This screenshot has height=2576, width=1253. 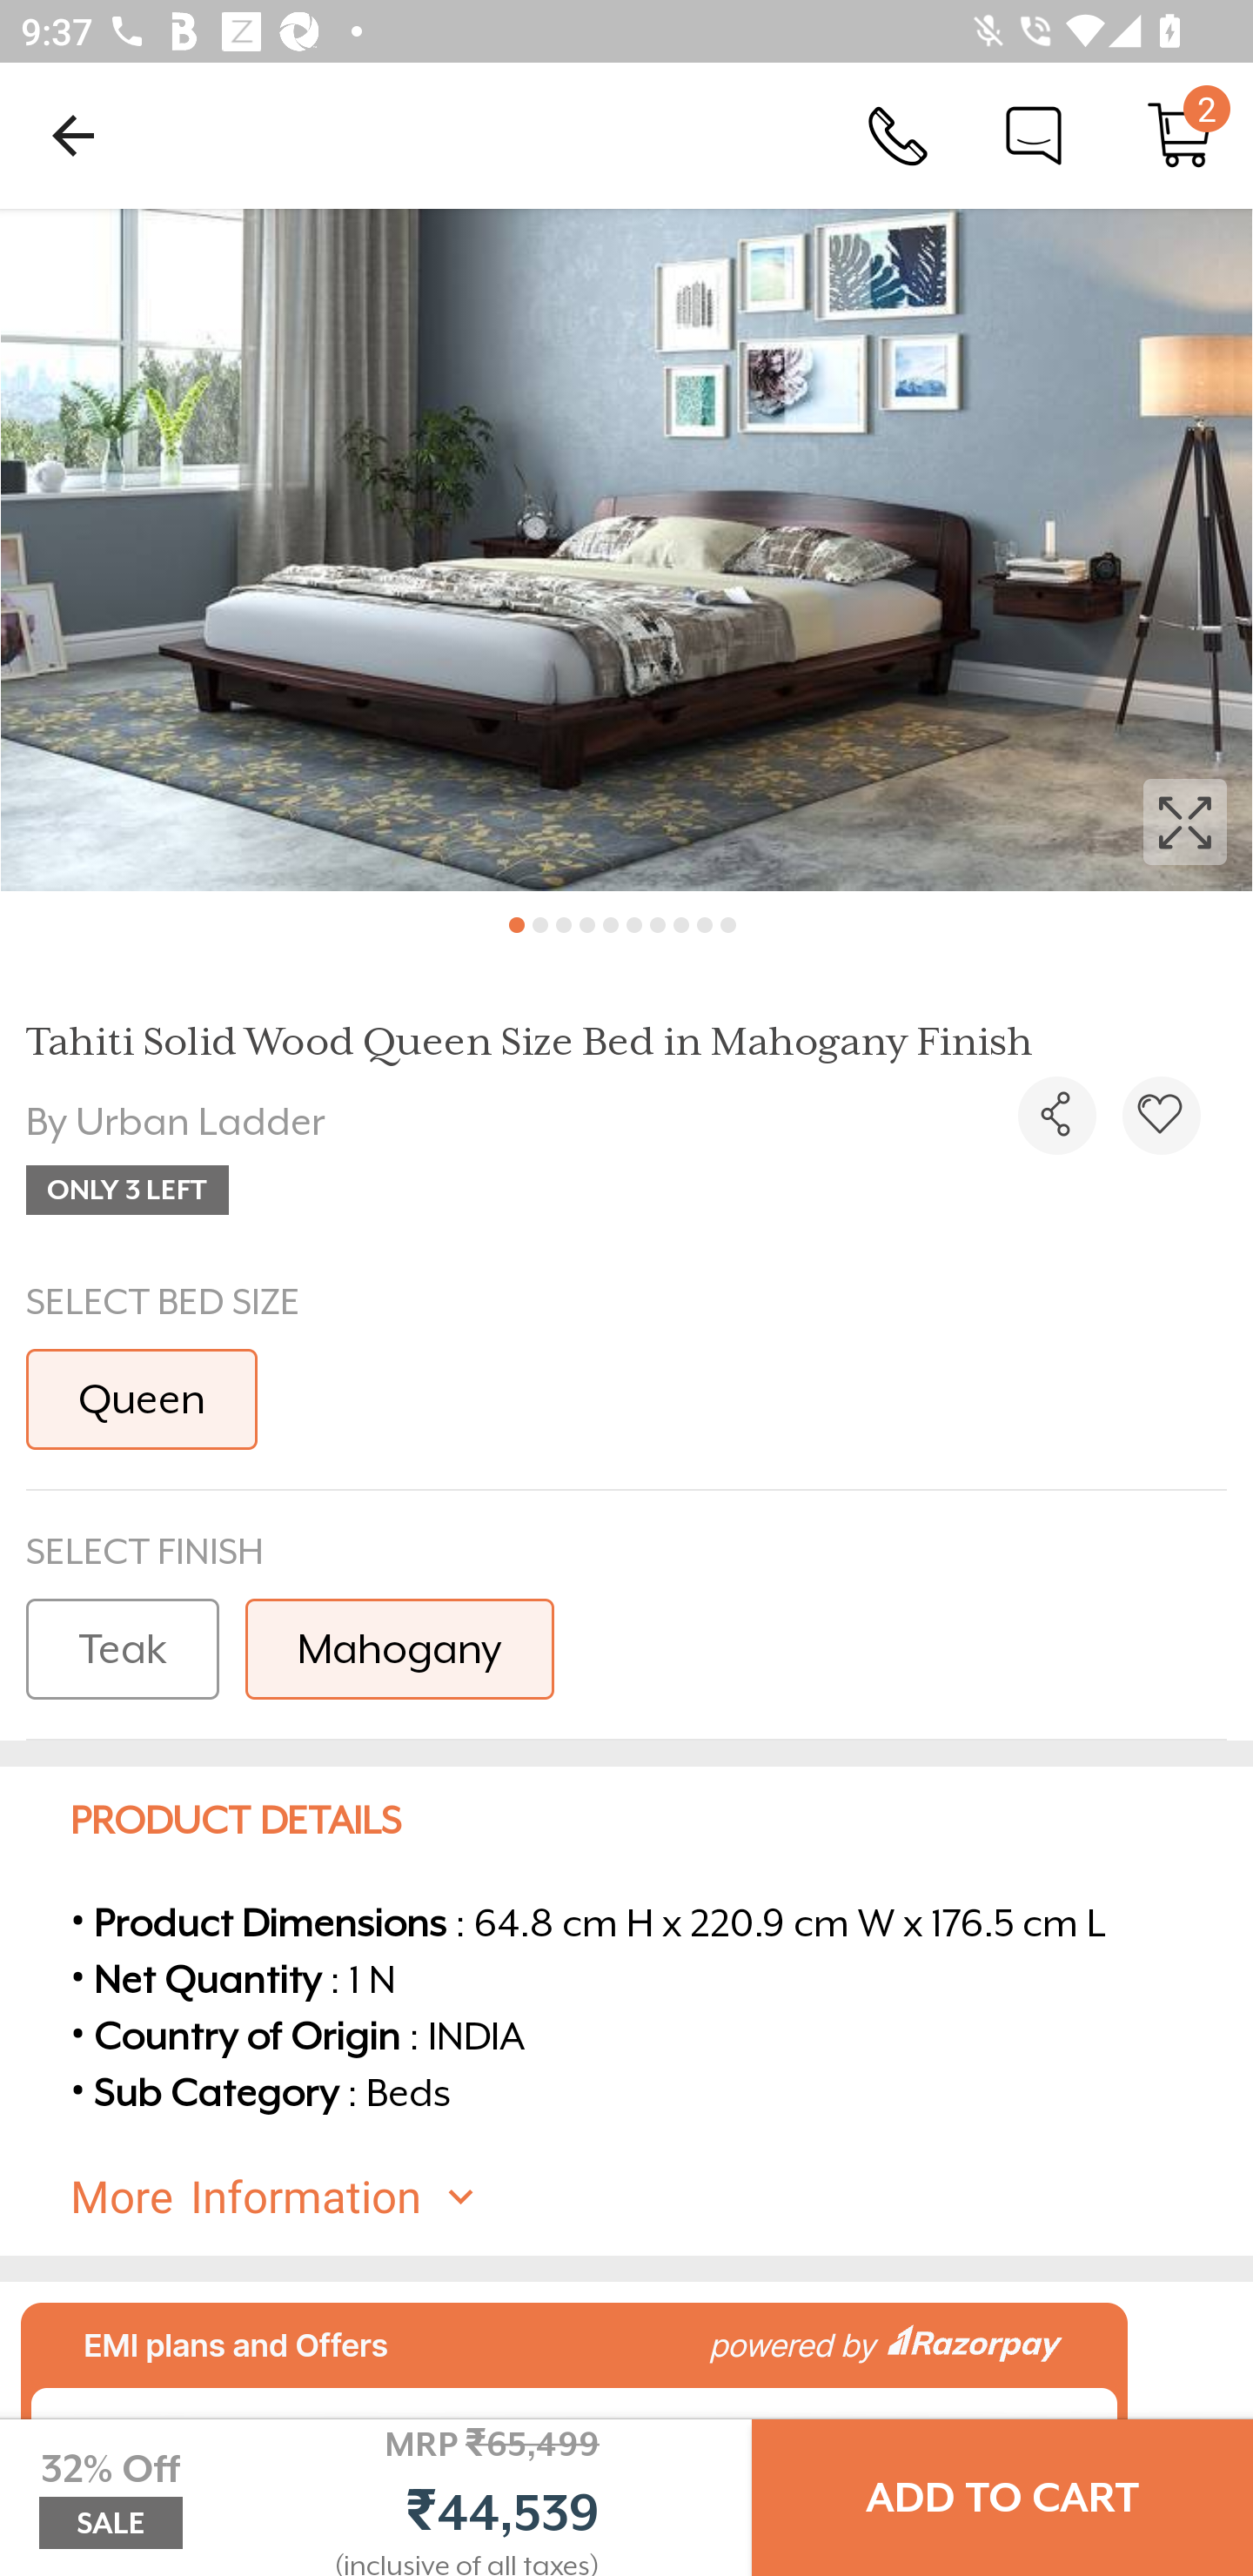 I want to click on Call Us, so click(x=898, y=134).